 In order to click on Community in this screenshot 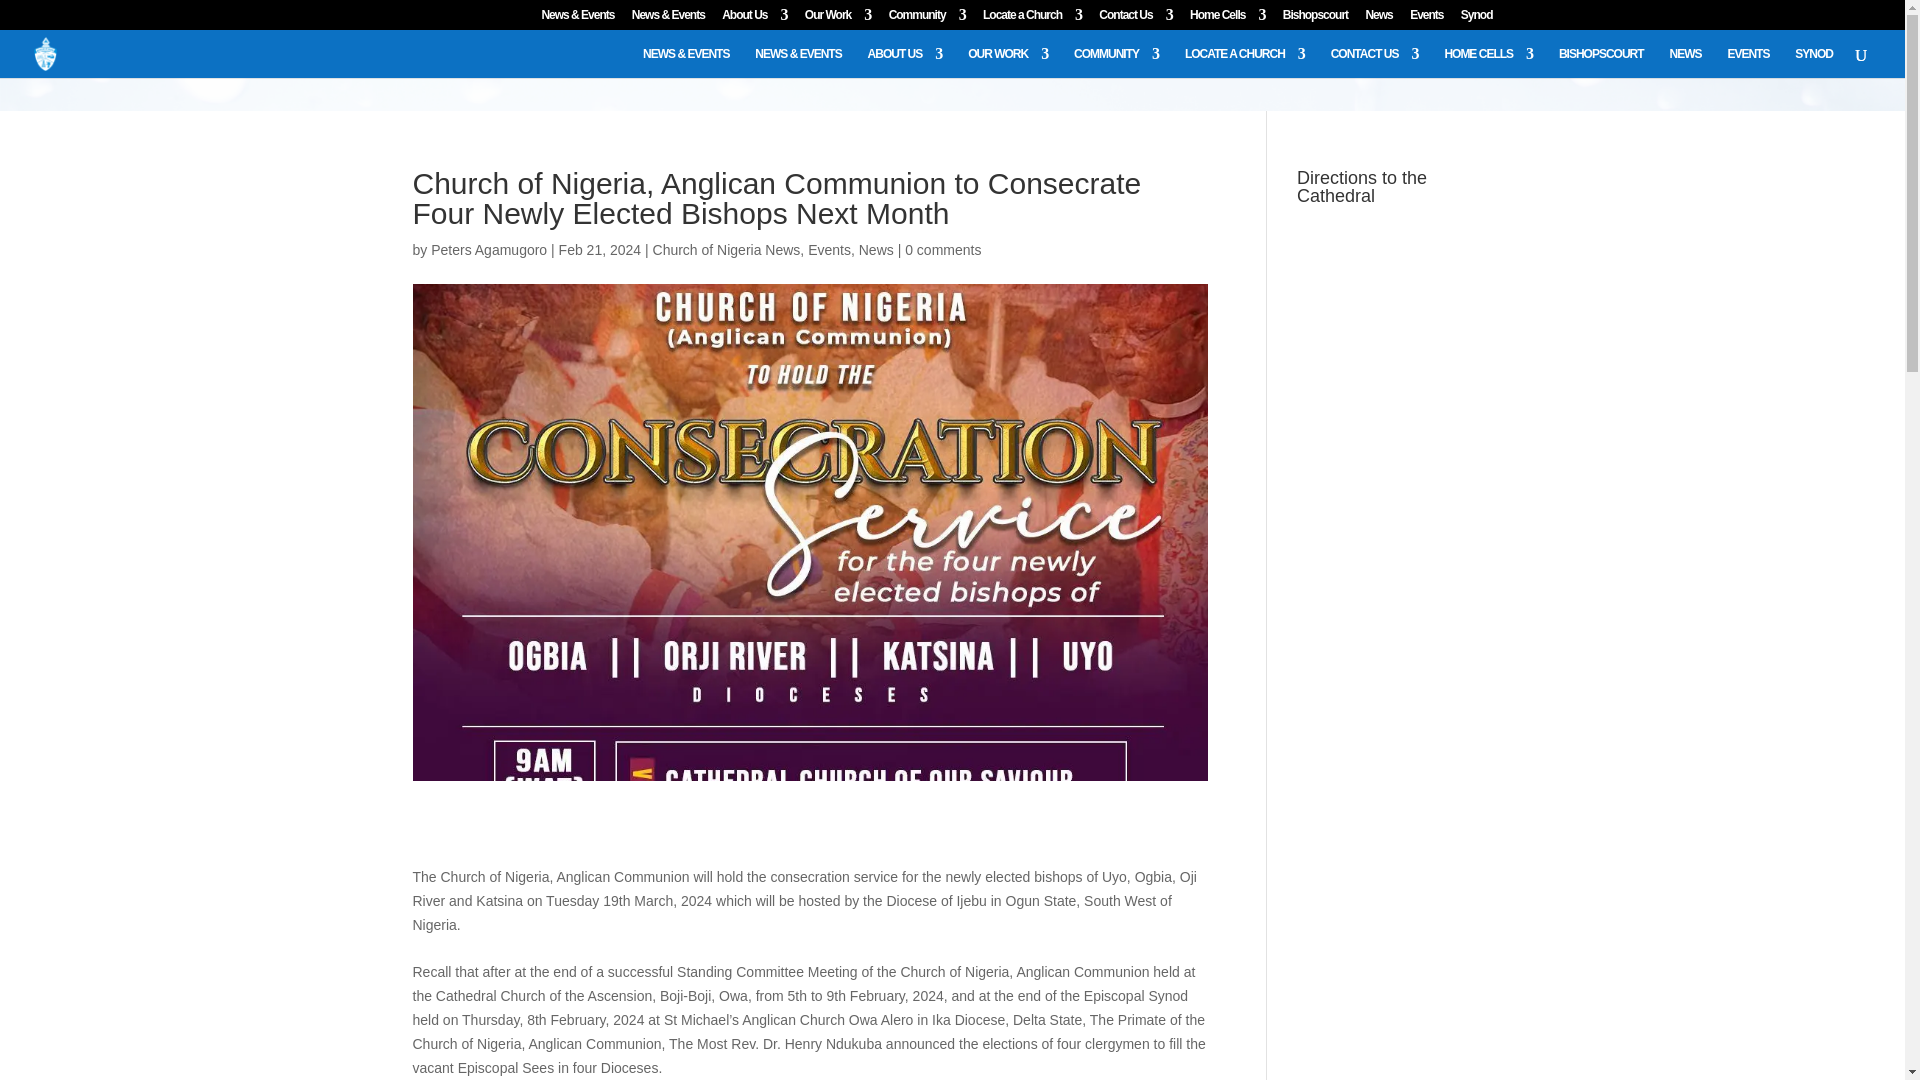, I will do `click(926, 19)`.